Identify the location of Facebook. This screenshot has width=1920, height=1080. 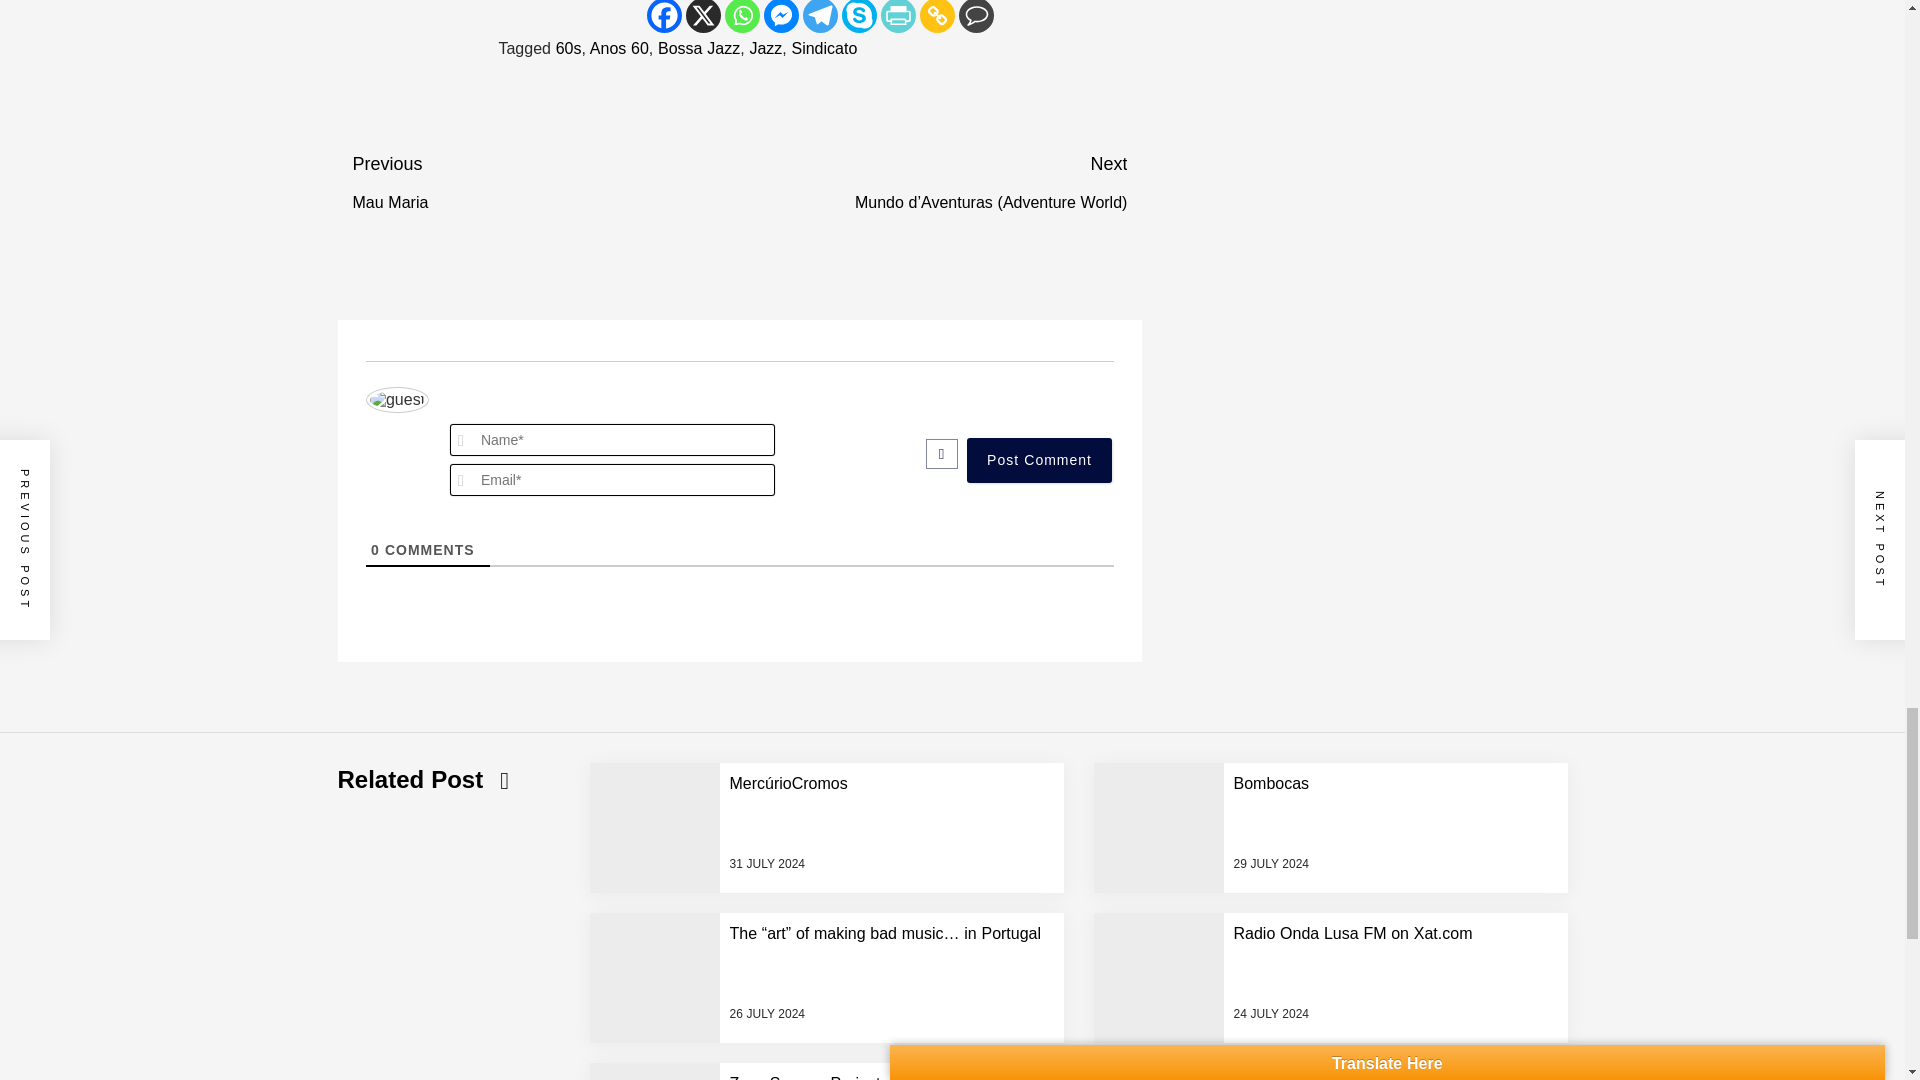
(664, 16).